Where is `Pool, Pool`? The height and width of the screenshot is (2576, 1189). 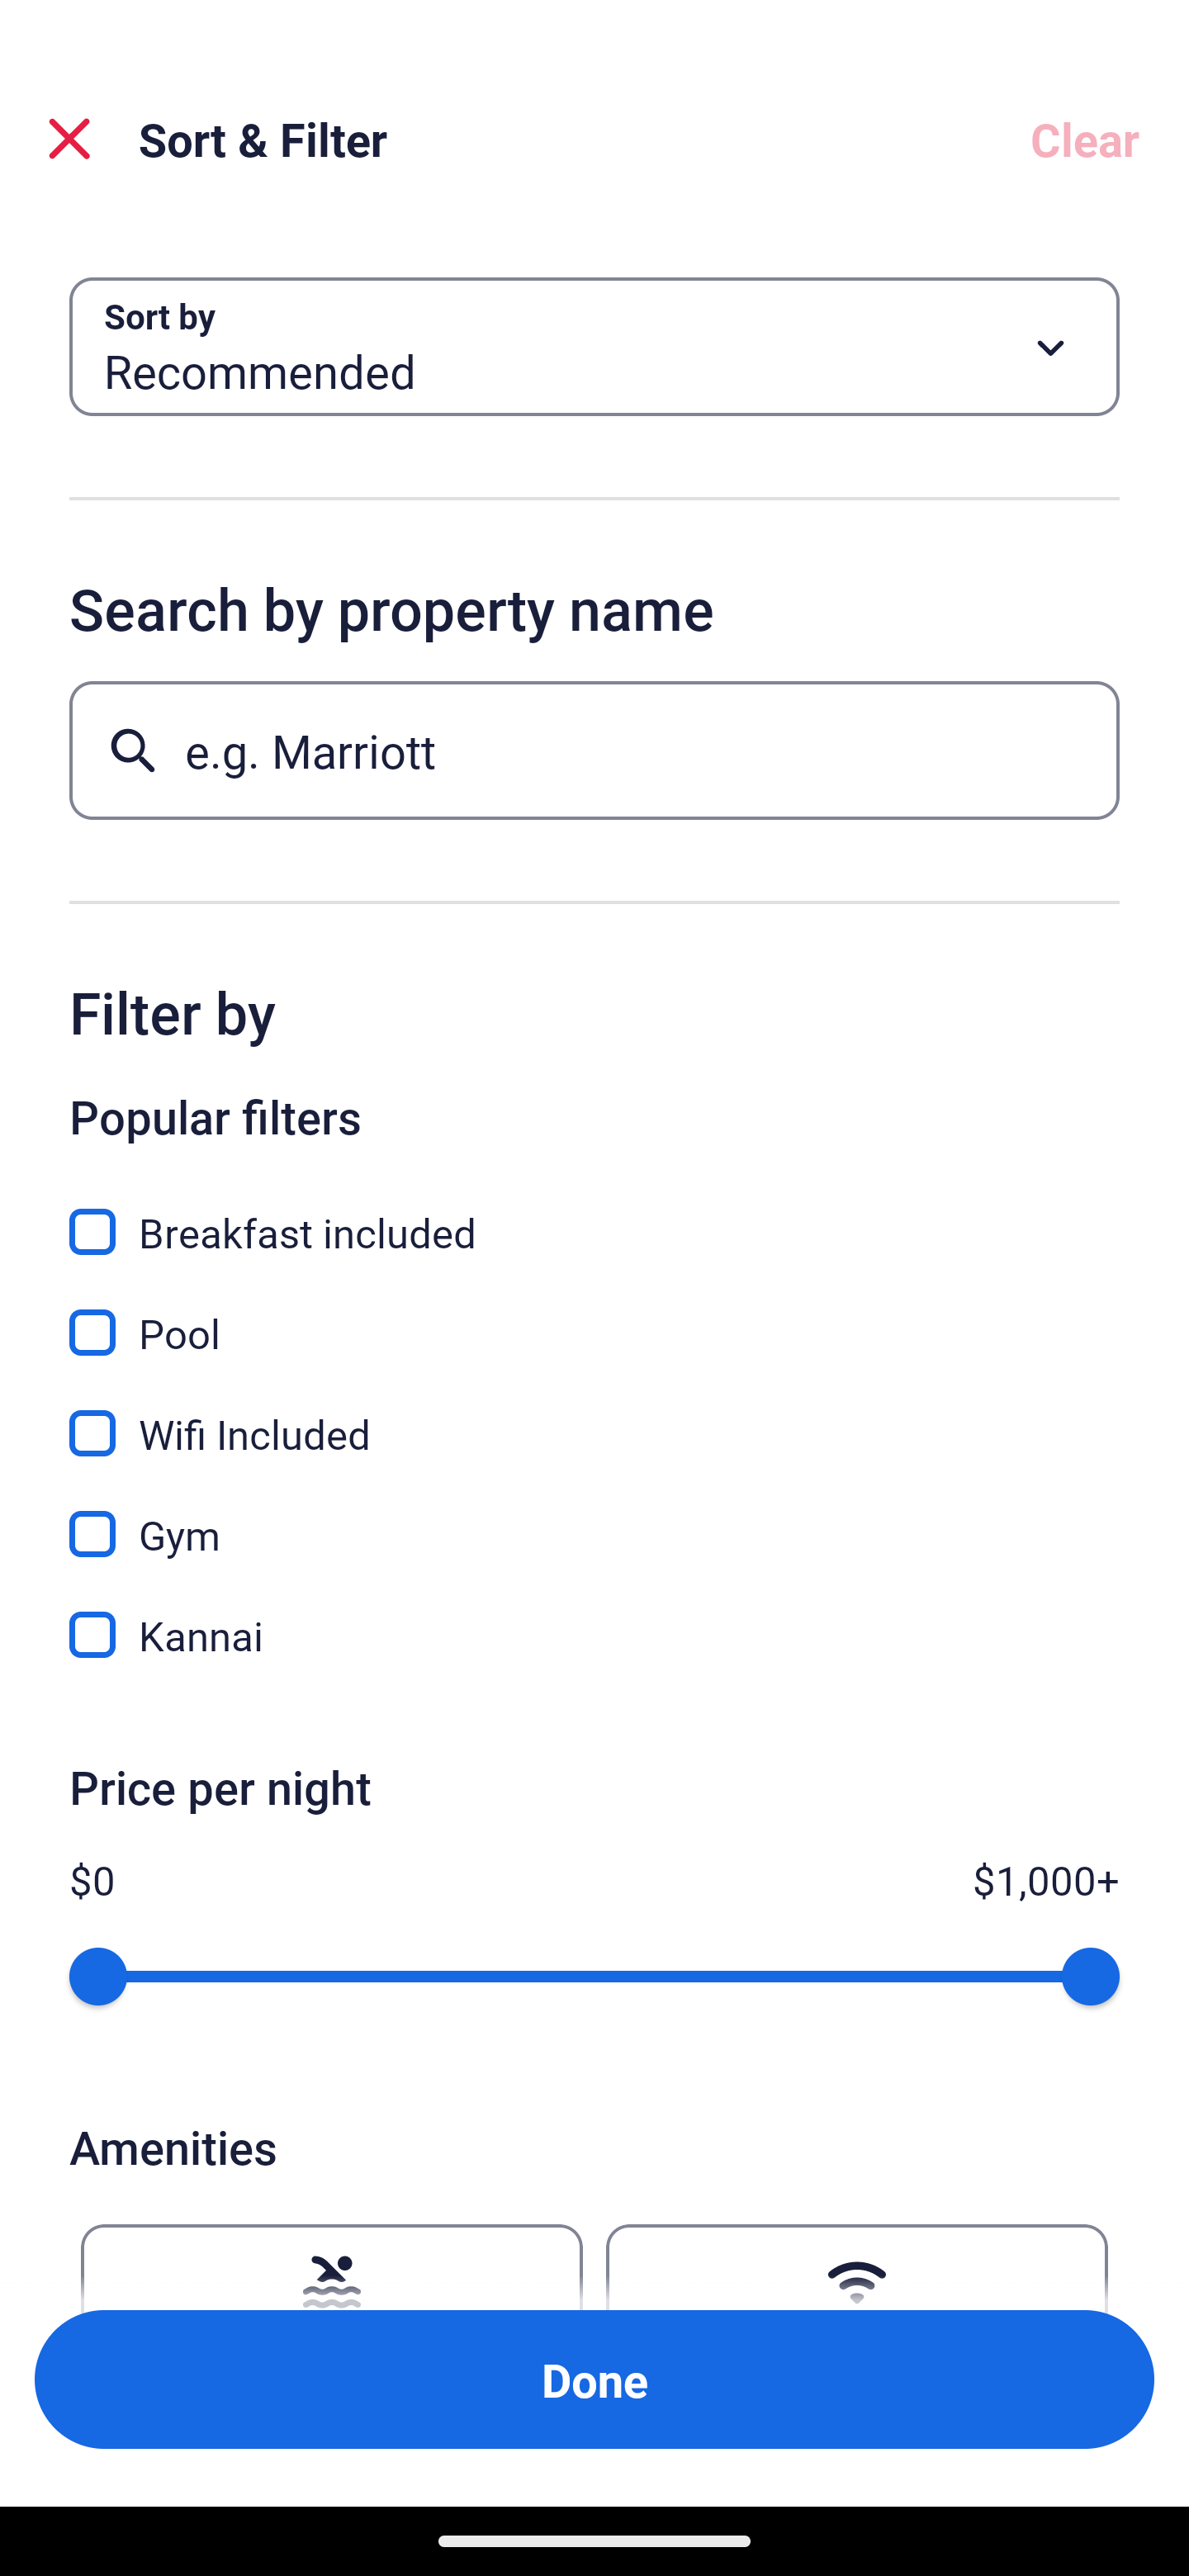 Pool, Pool is located at coordinates (594, 1314).